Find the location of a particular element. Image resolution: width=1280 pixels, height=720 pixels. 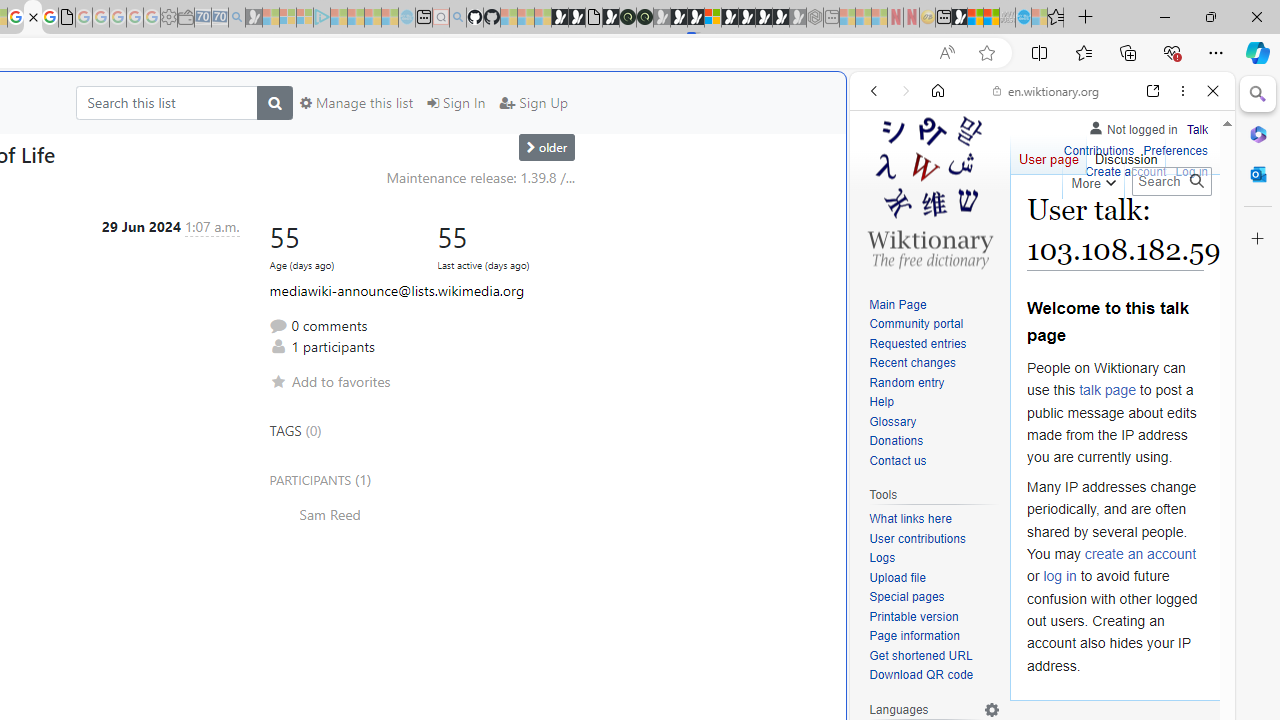

Upload file is located at coordinates (897, 577).